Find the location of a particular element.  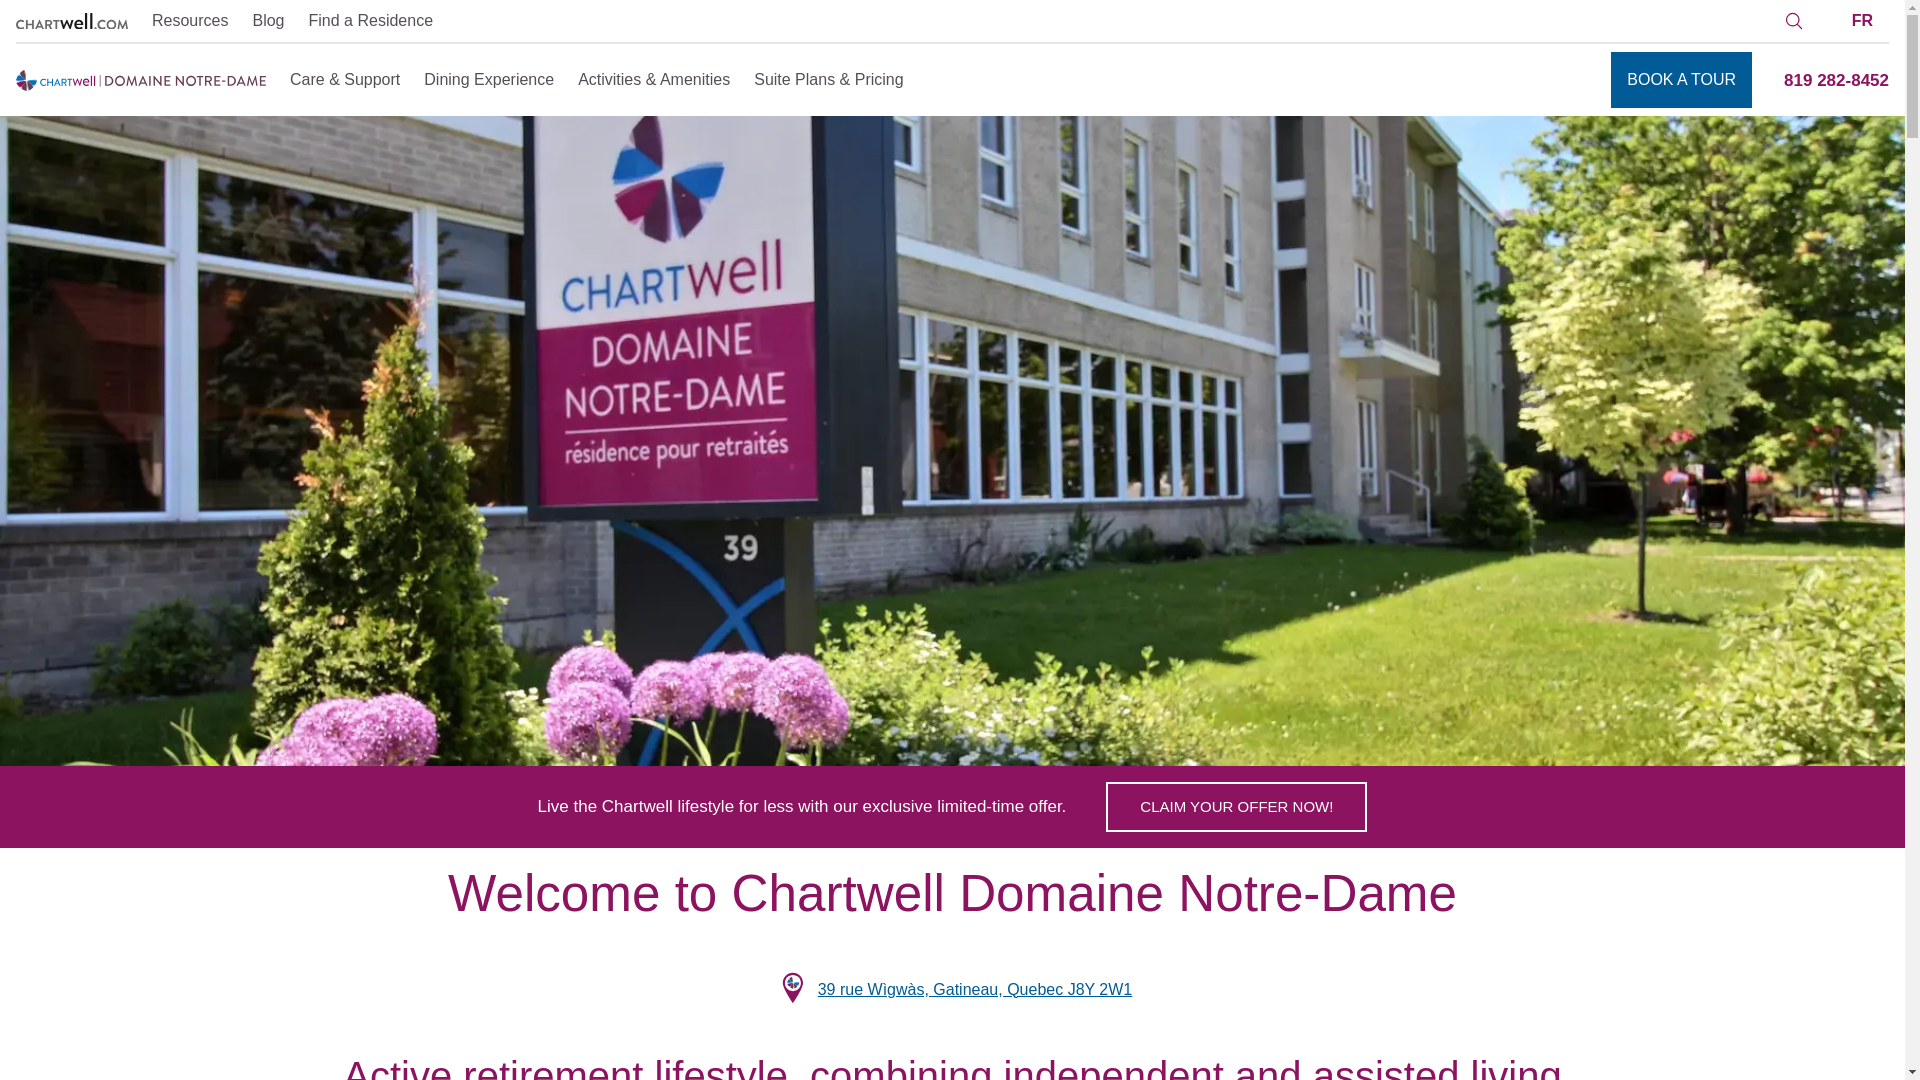

FR is located at coordinates (1236, 806).